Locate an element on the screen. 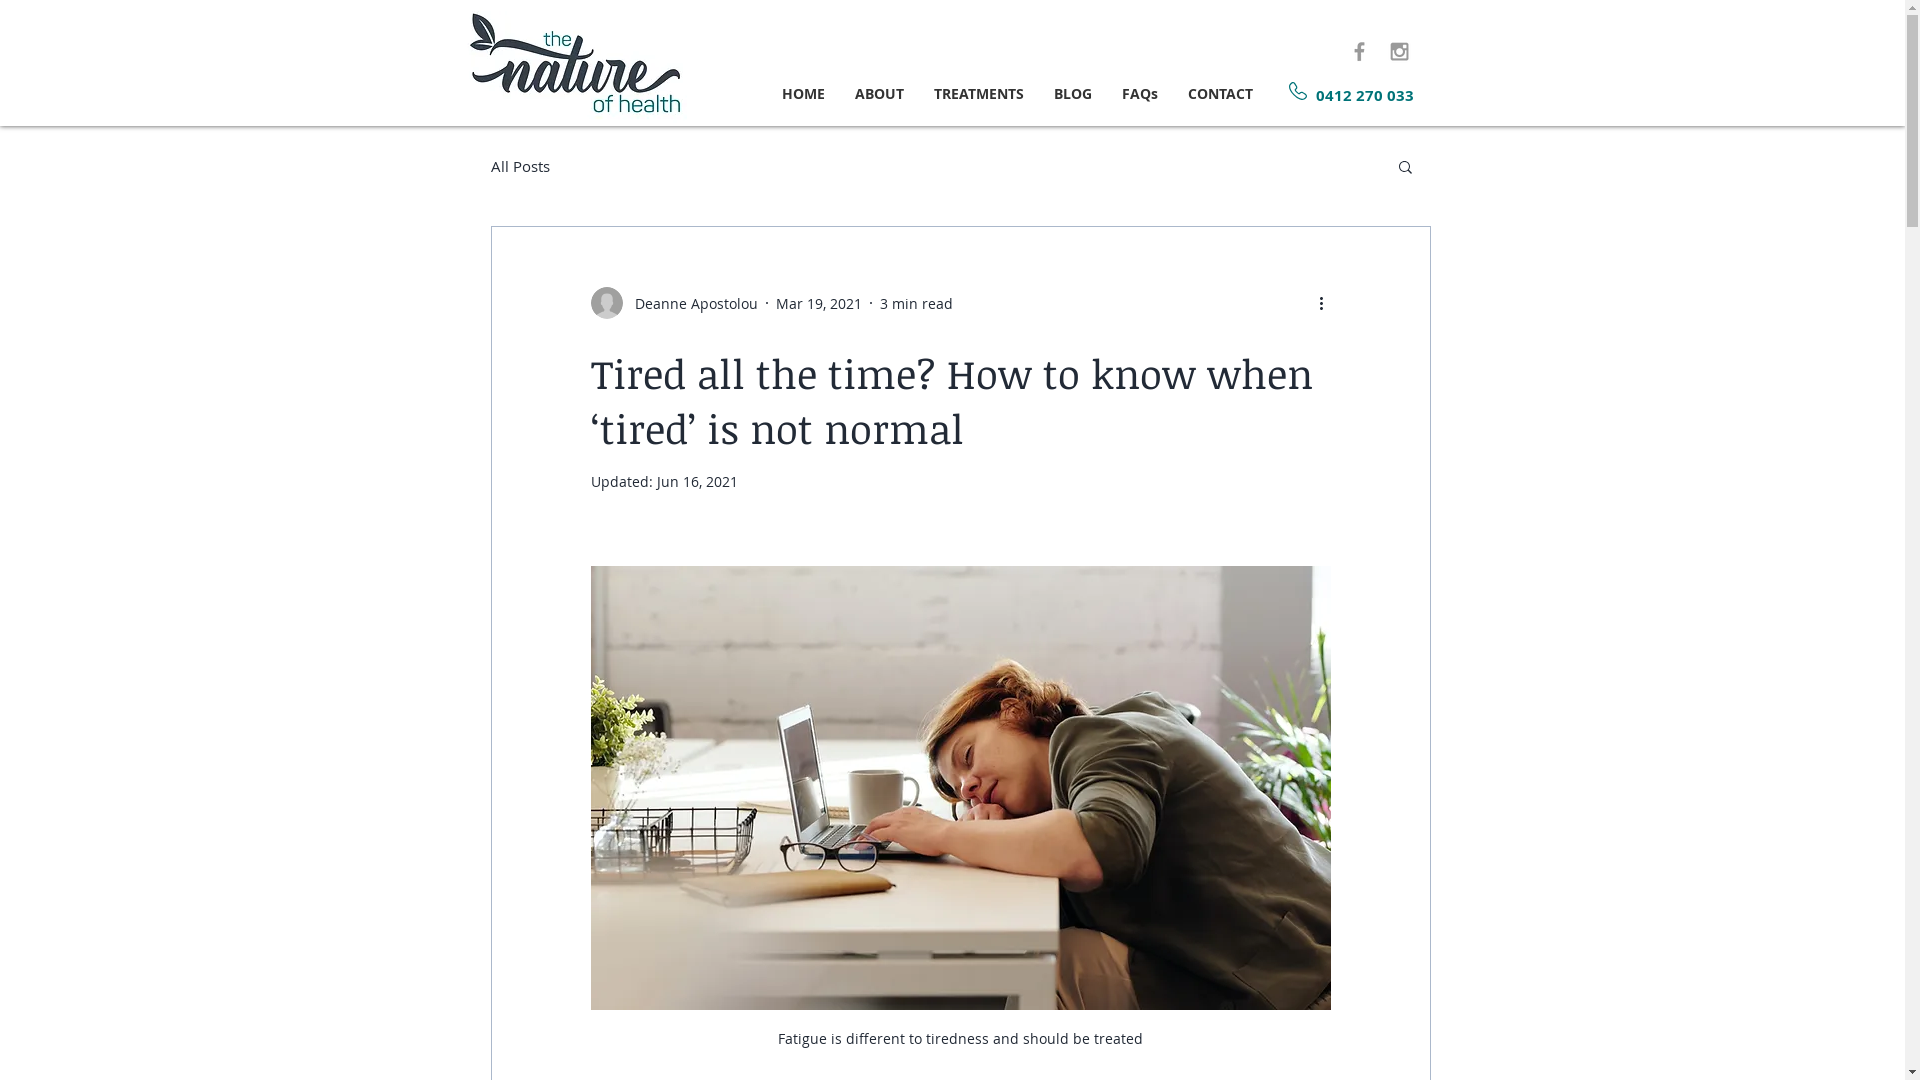  HOME is located at coordinates (802, 94).